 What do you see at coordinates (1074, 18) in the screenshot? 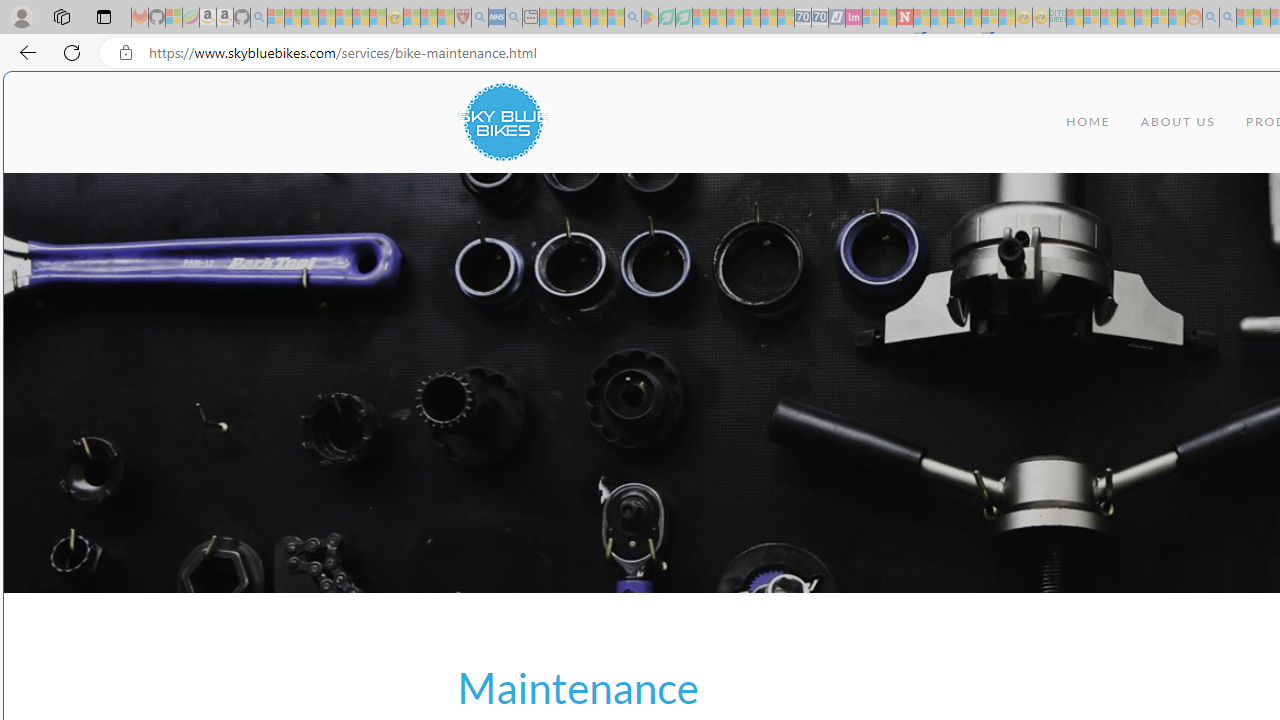
I see `MSNBC - MSN - Sleeping` at bounding box center [1074, 18].